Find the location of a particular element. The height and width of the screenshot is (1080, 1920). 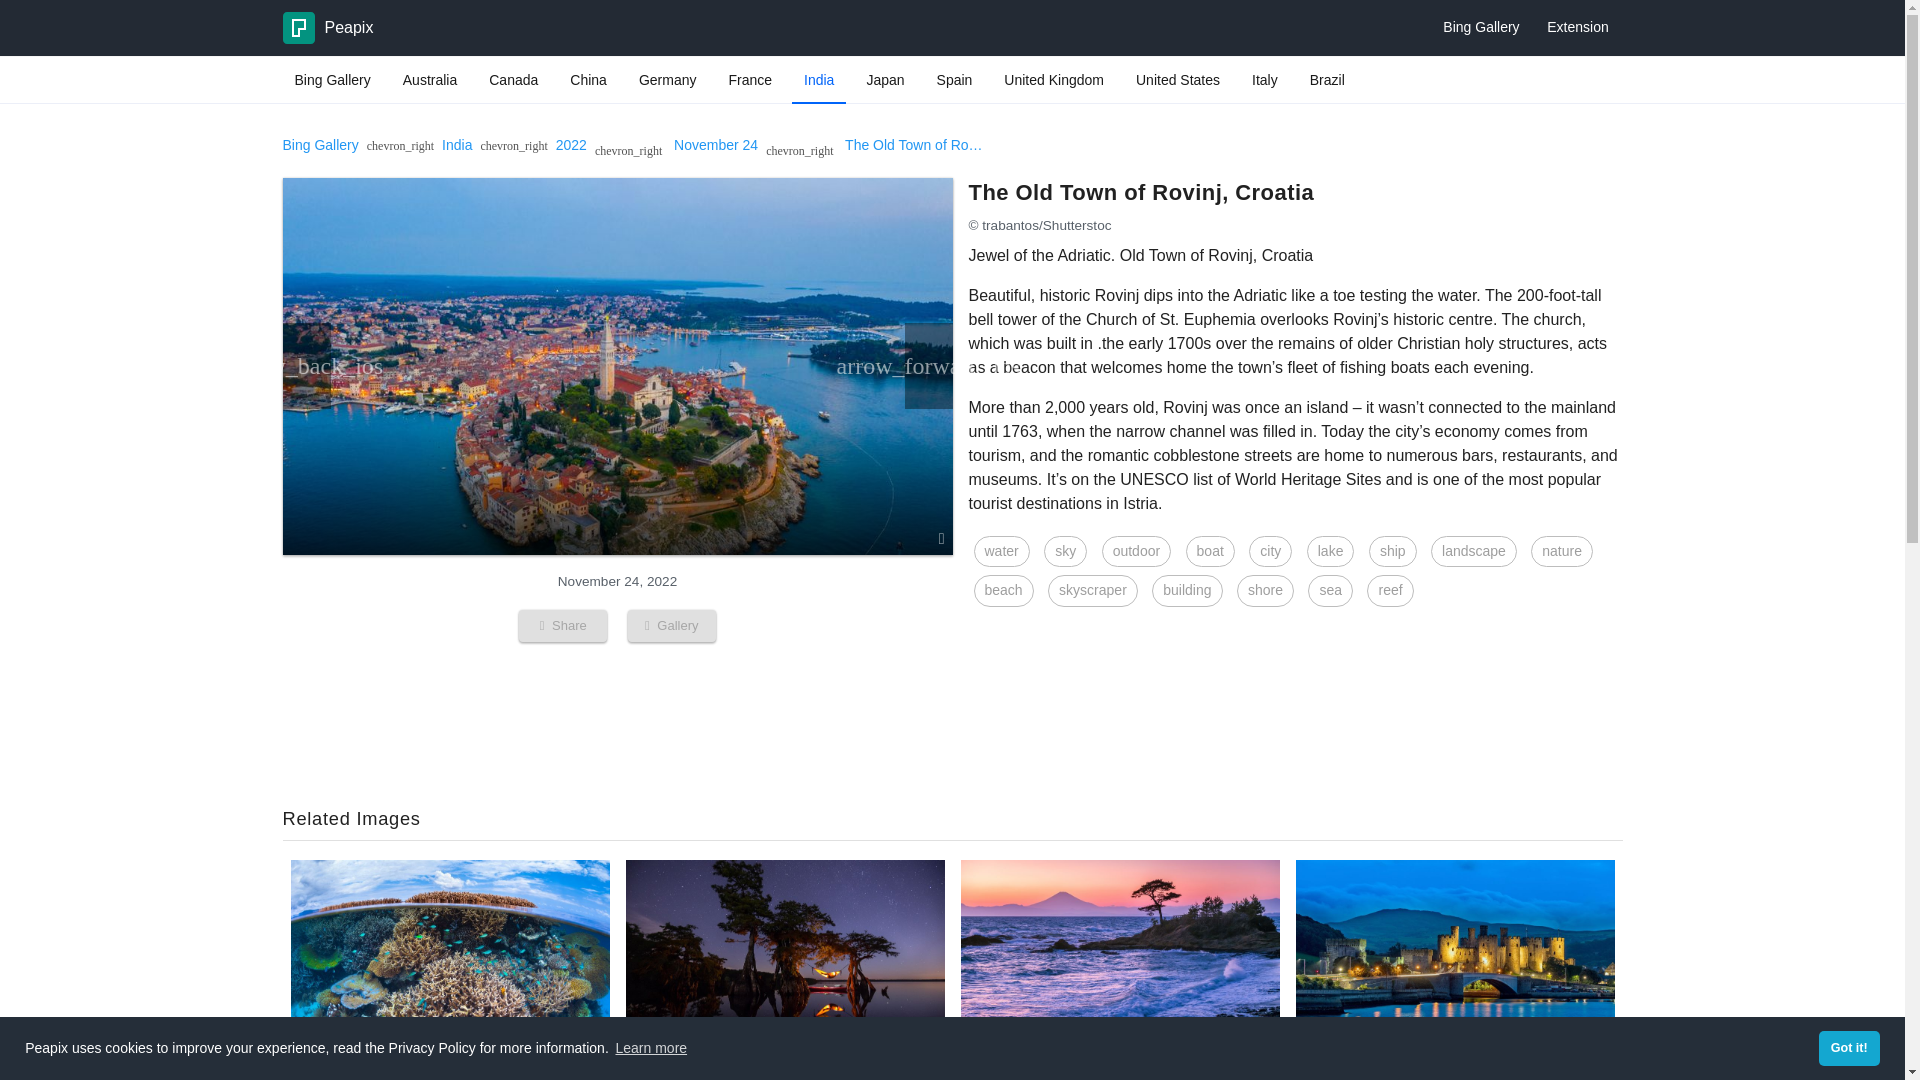

2022 is located at coordinates (572, 145).